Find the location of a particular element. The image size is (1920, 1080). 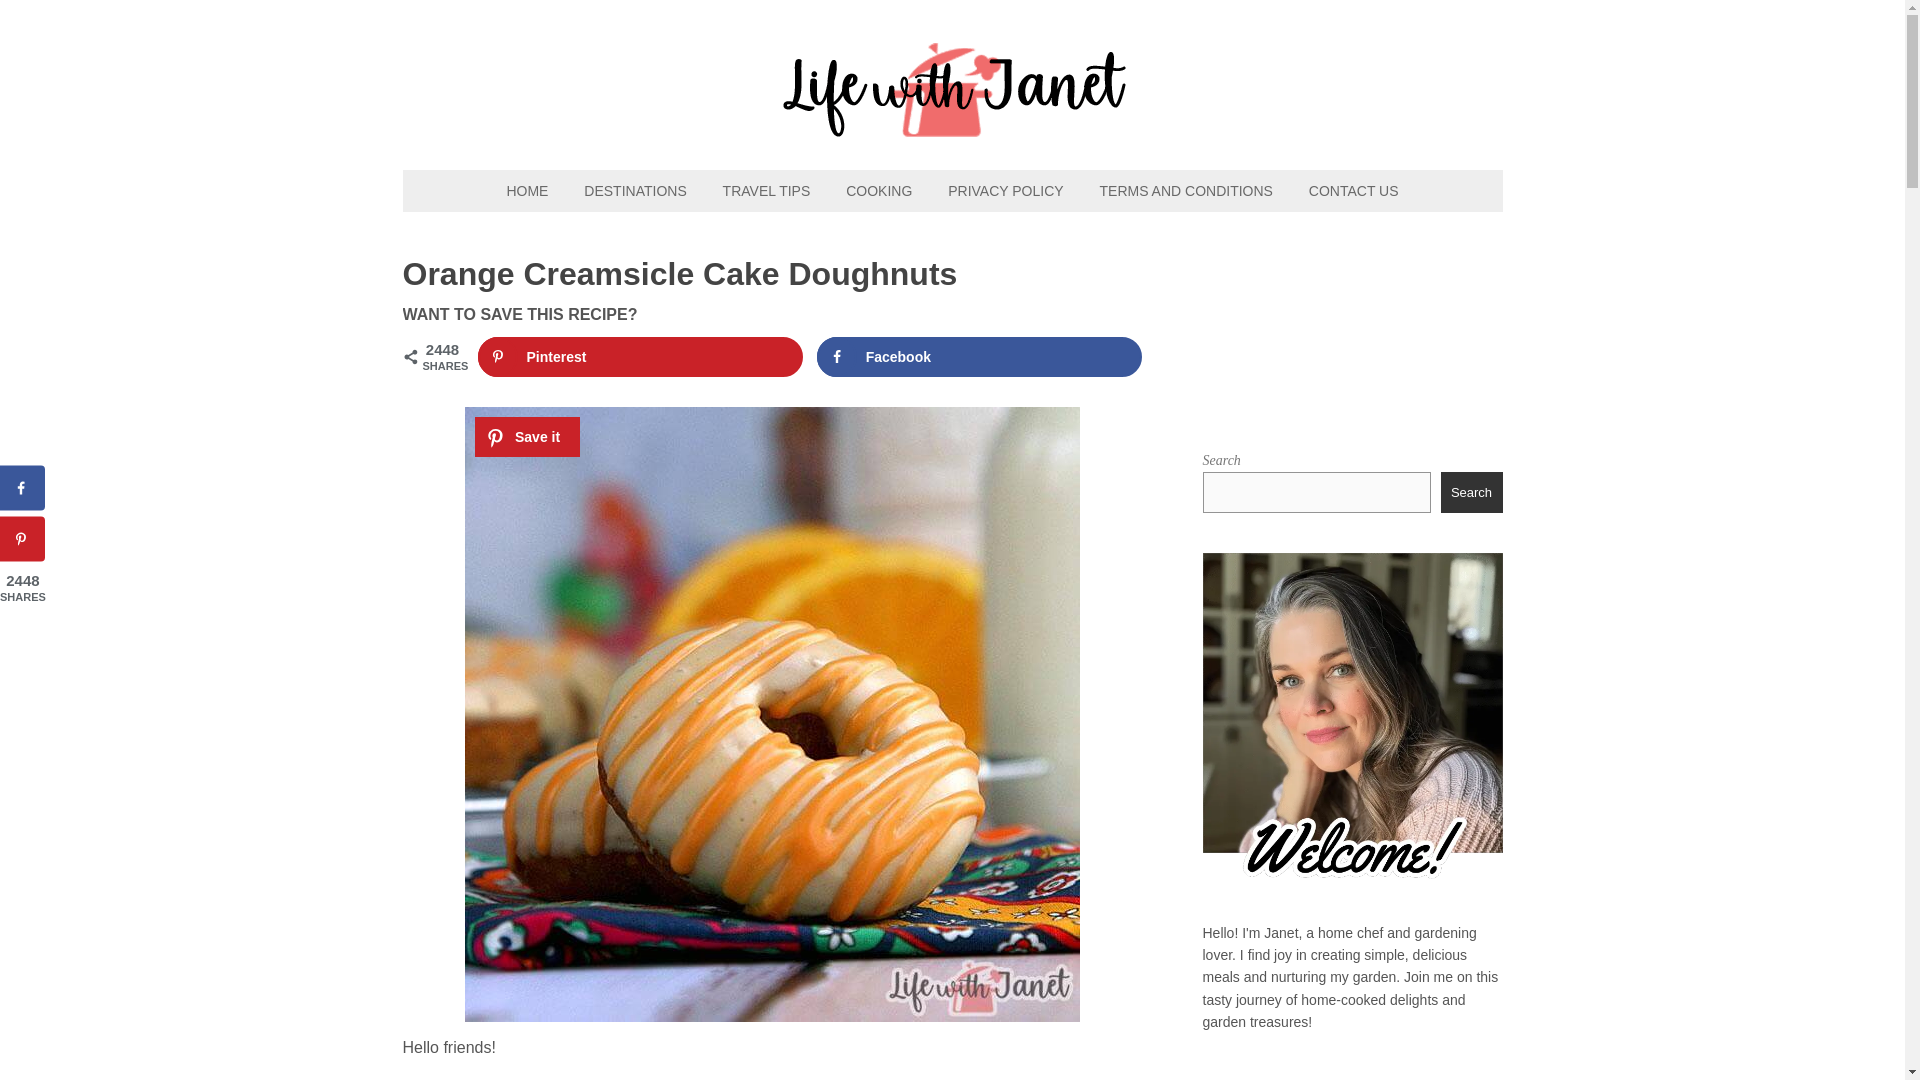

COOKING is located at coordinates (878, 190).